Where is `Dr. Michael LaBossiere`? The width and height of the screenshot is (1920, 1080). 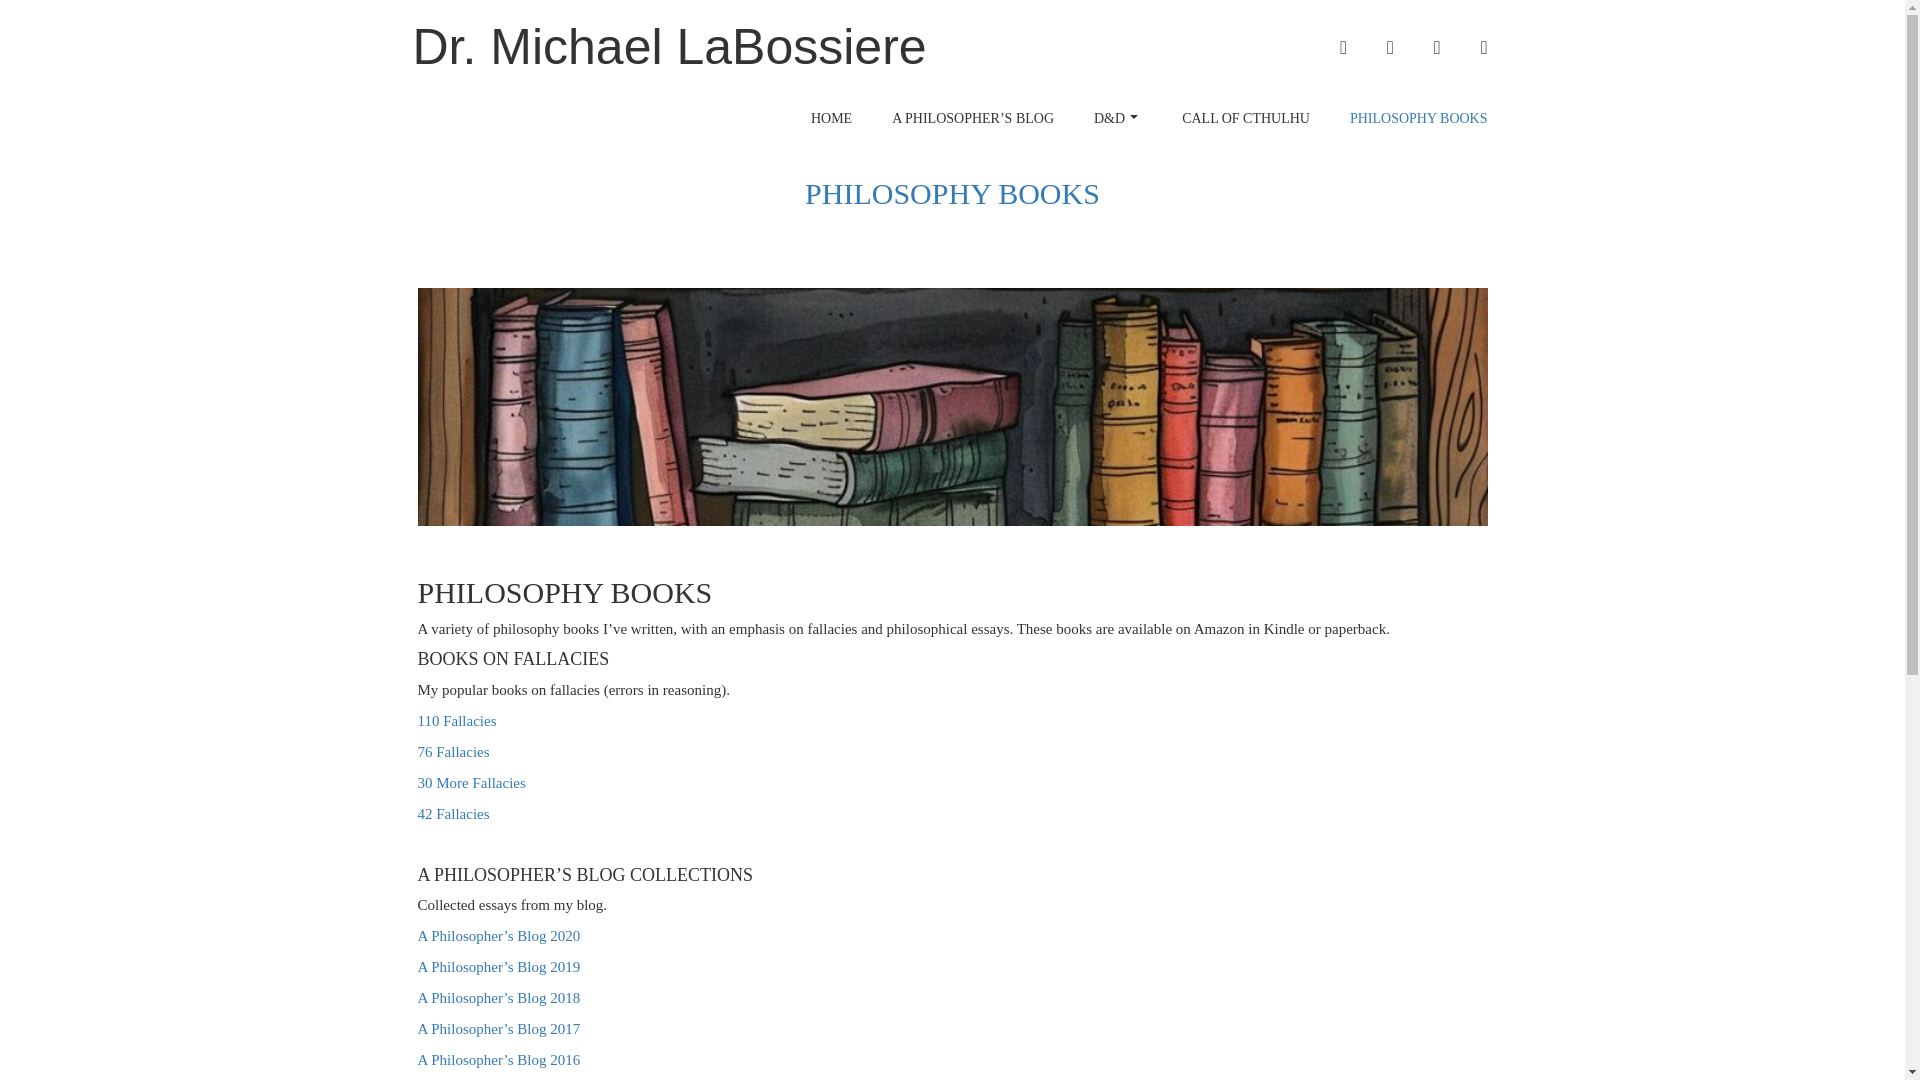 Dr. Michael LaBossiere is located at coordinates (668, 47).